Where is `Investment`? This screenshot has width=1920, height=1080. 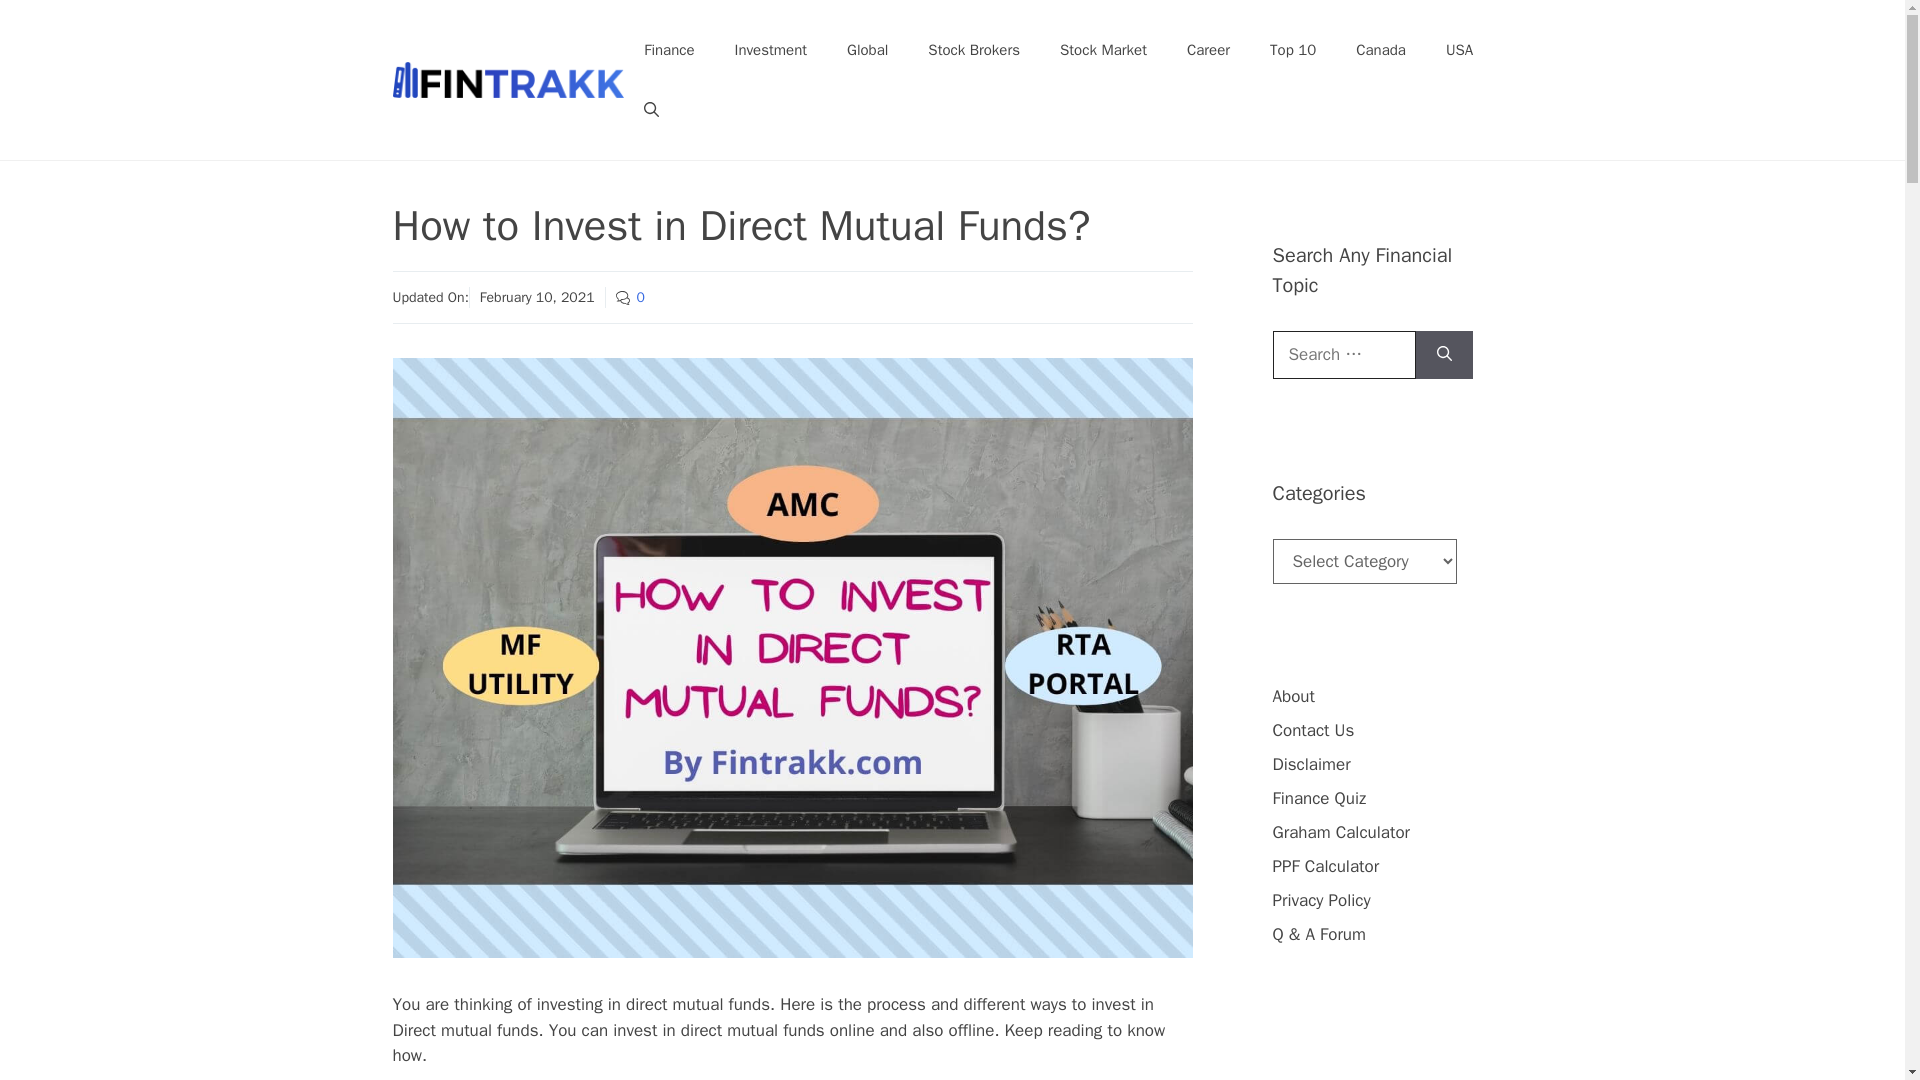 Investment is located at coordinates (770, 50).